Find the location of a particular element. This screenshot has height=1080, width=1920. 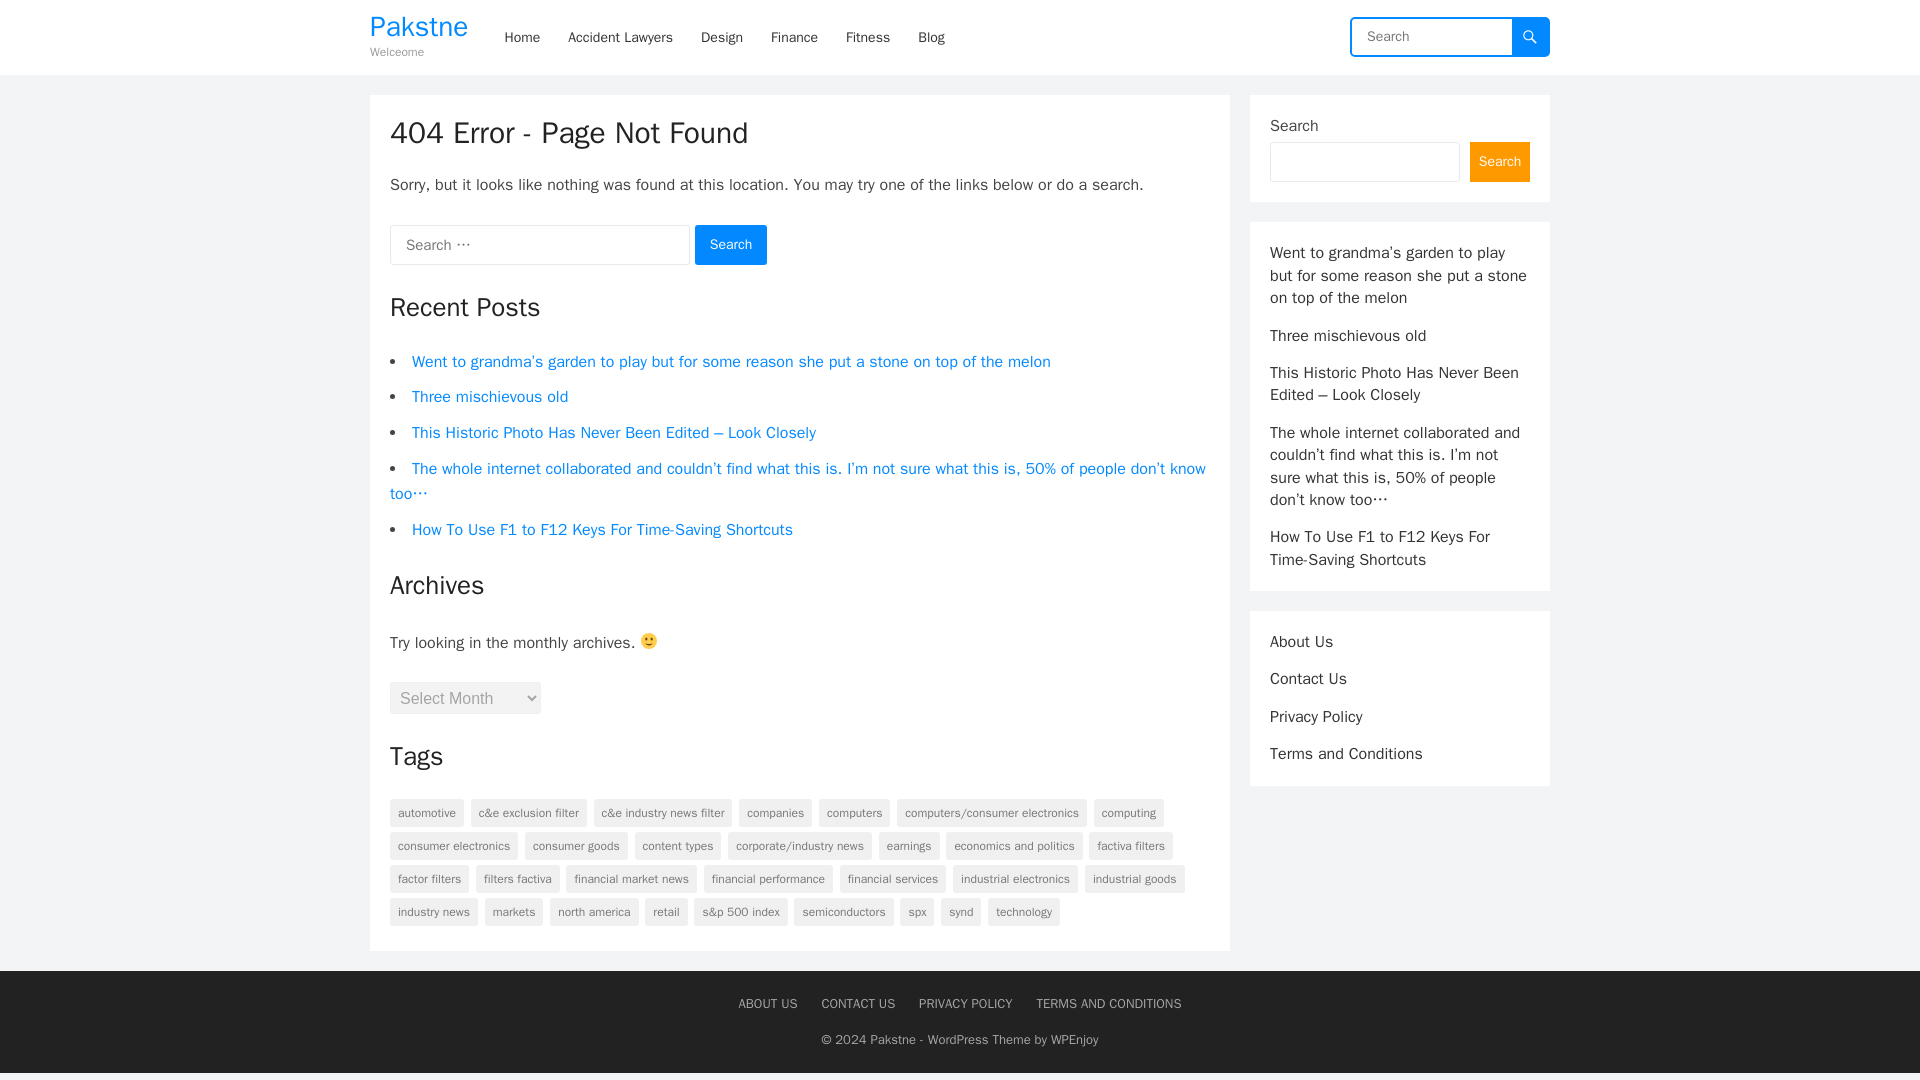

financial market news is located at coordinates (631, 879).